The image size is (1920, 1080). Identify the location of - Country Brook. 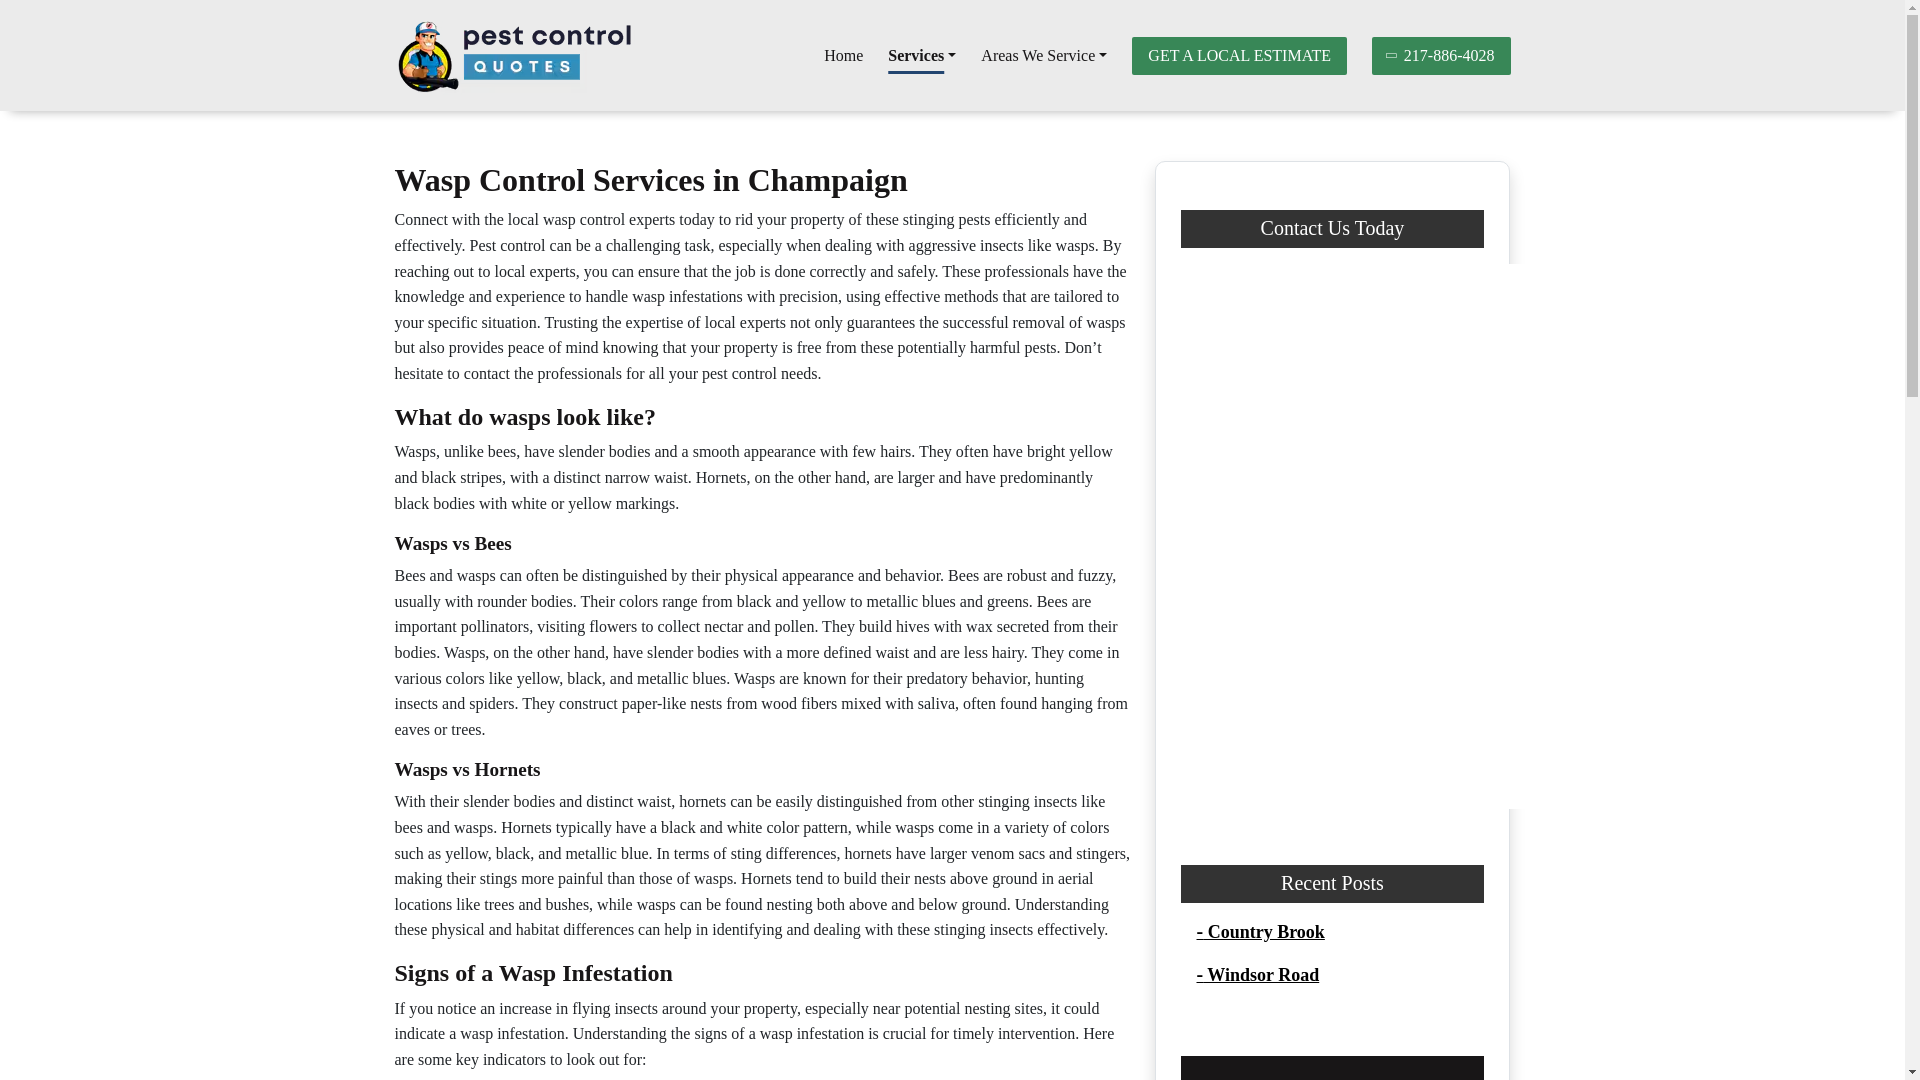
(1260, 932).